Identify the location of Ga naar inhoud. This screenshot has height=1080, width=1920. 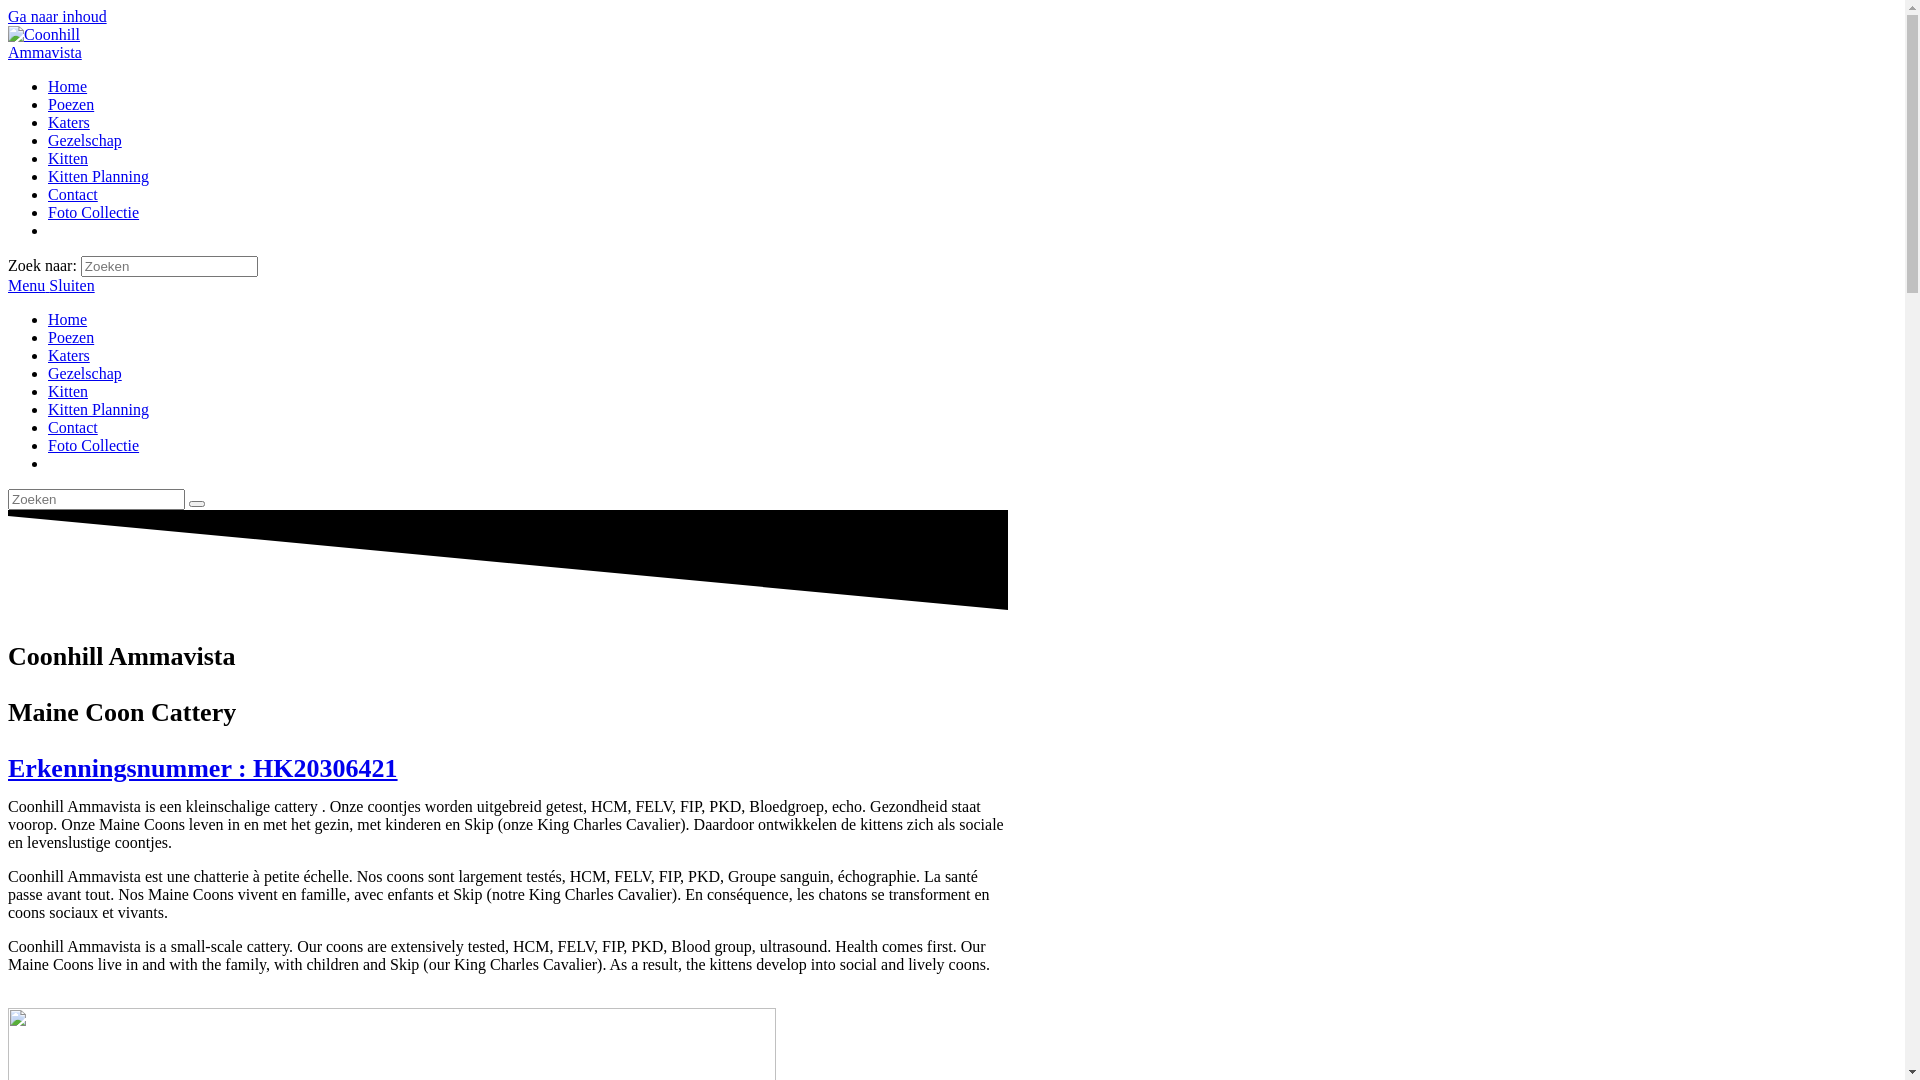
(58, 16).